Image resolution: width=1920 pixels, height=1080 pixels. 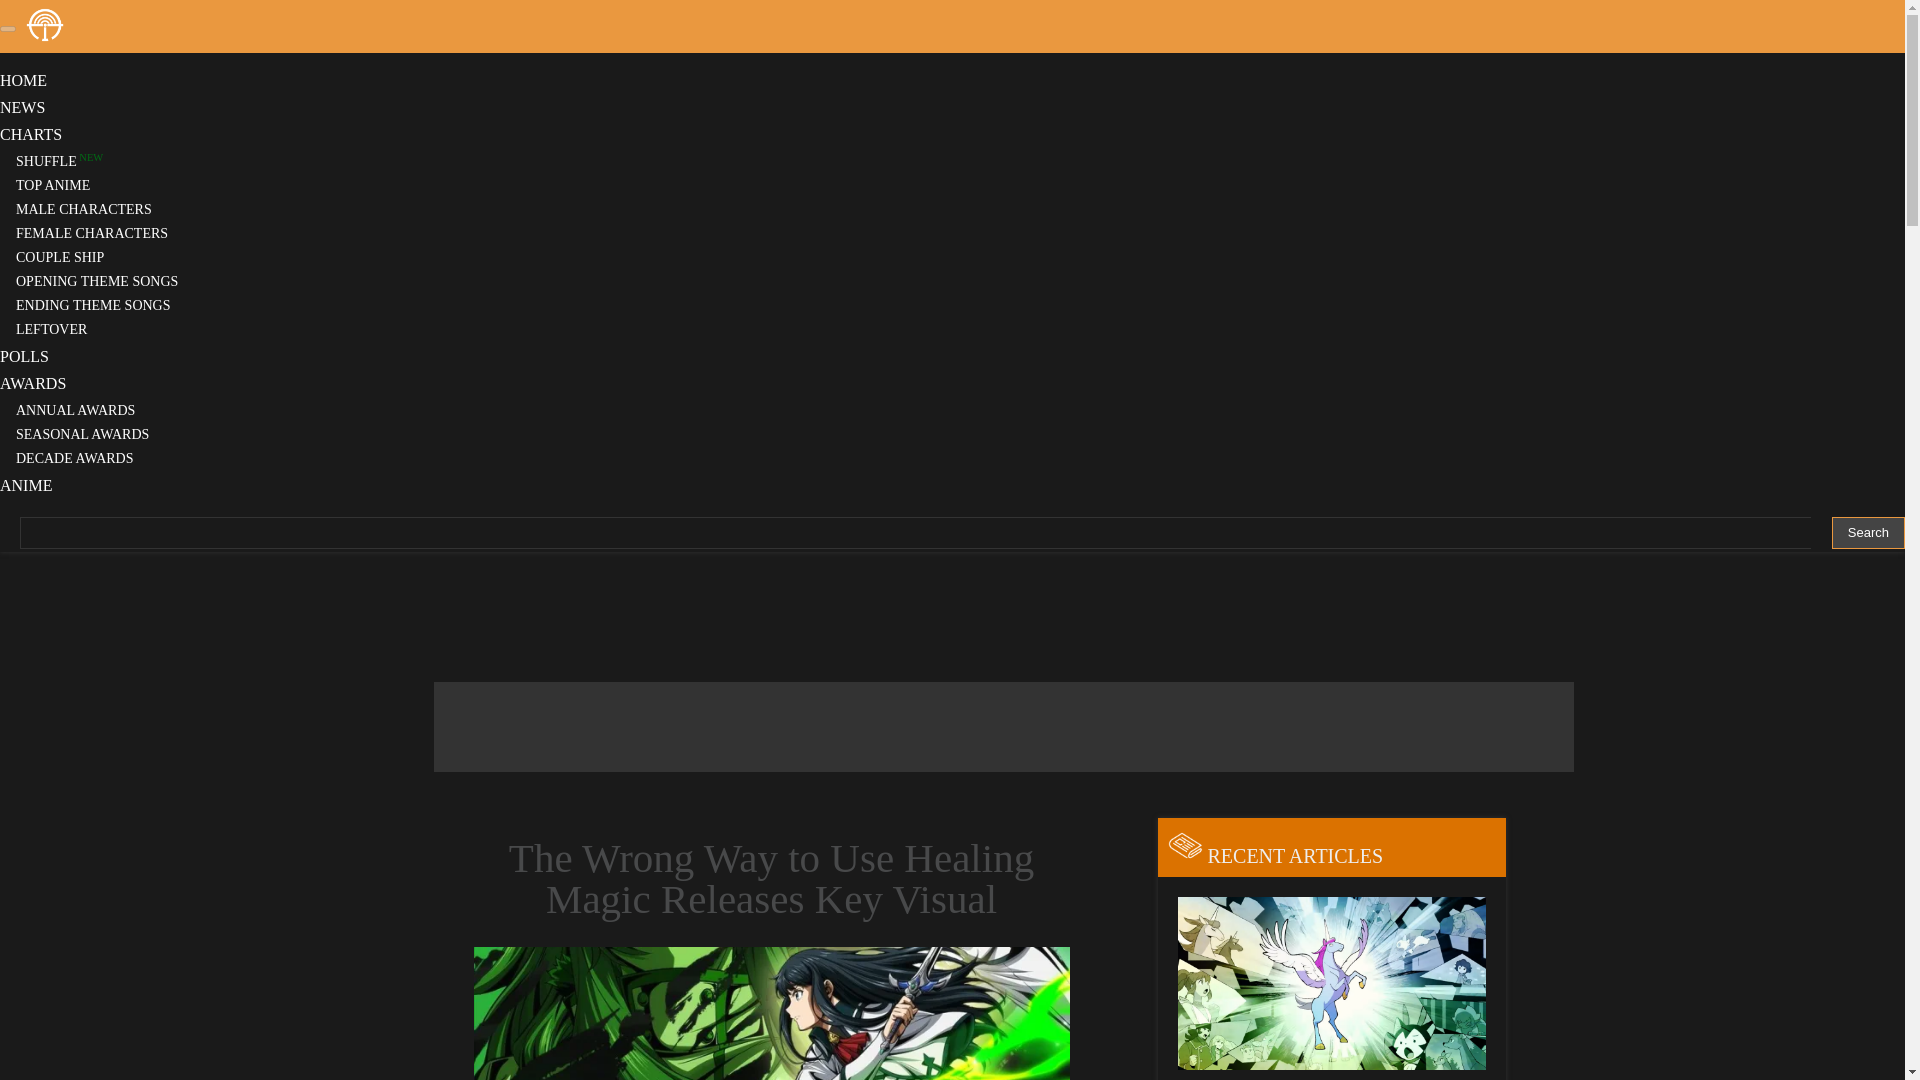 I want to click on DECADE AWARDS, so click(x=74, y=458).